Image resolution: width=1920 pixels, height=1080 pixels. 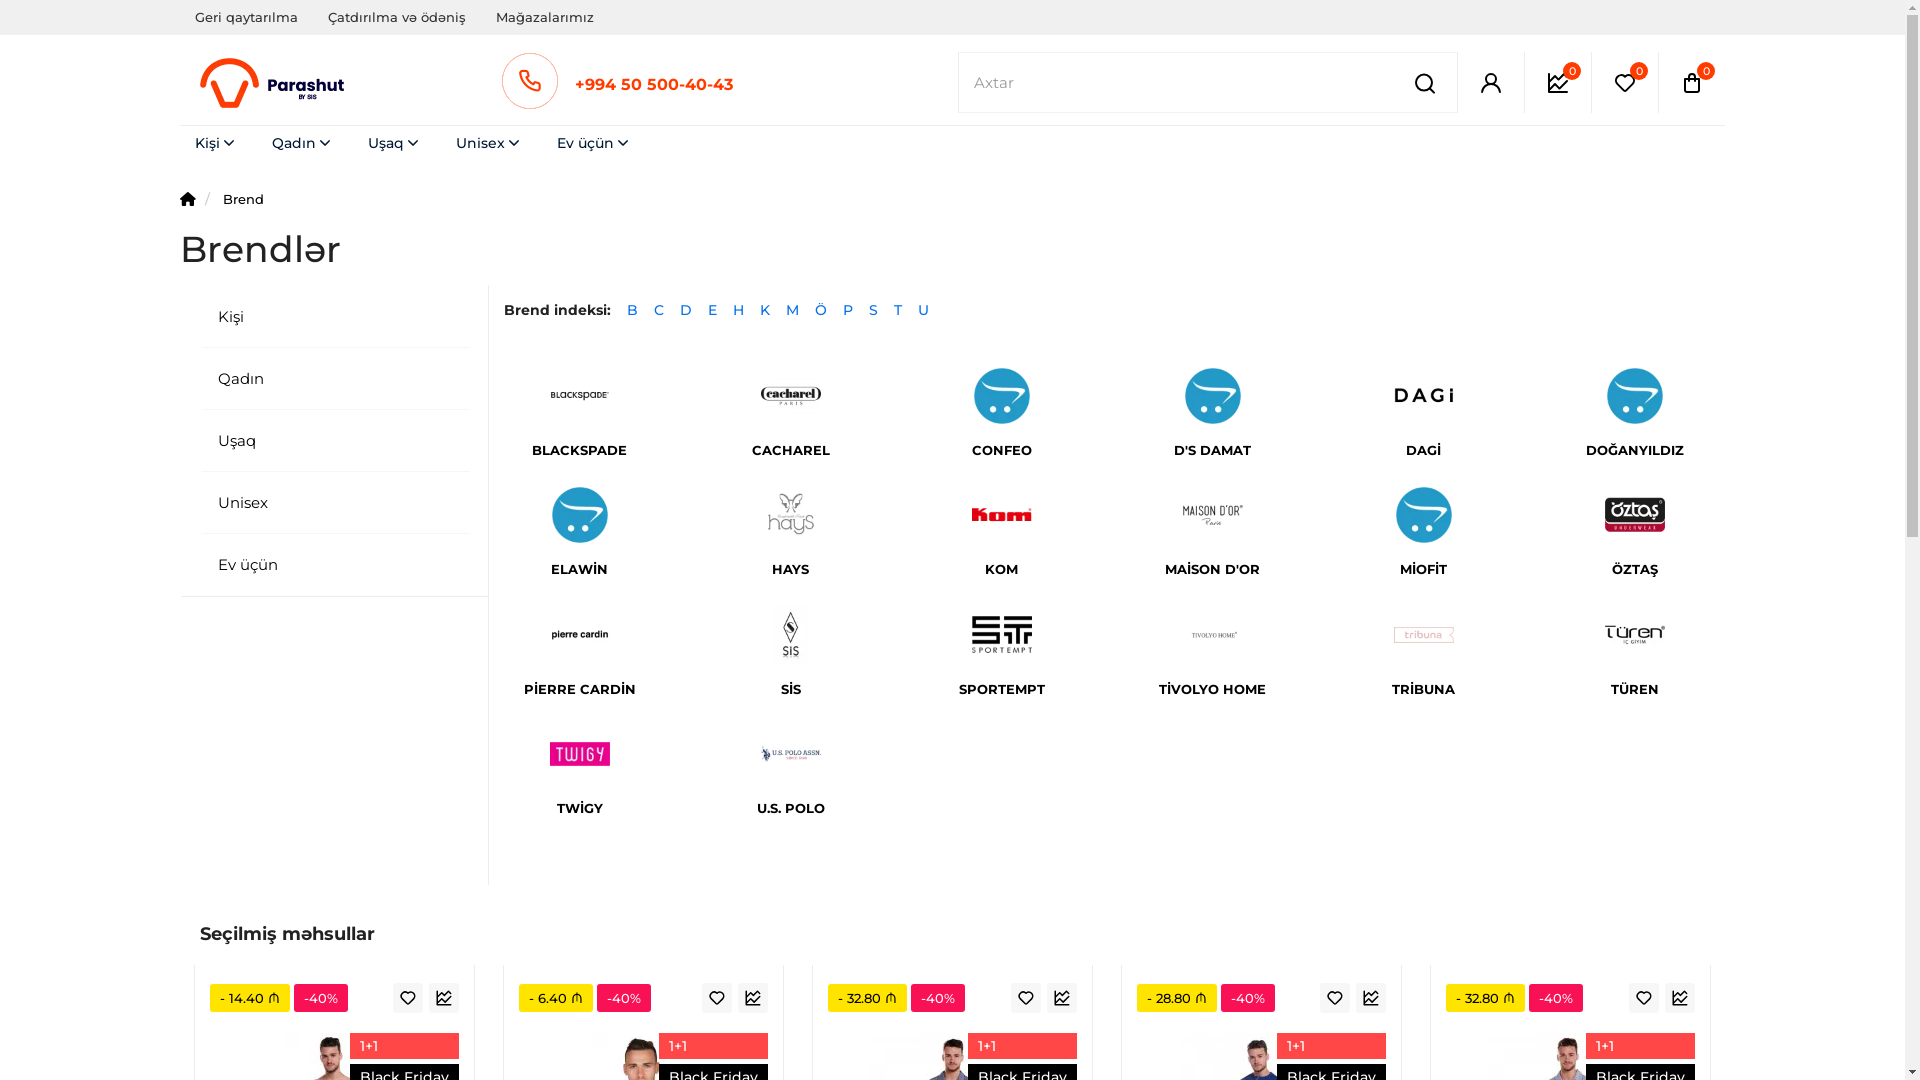 I want to click on KOM, so click(x=1002, y=570).